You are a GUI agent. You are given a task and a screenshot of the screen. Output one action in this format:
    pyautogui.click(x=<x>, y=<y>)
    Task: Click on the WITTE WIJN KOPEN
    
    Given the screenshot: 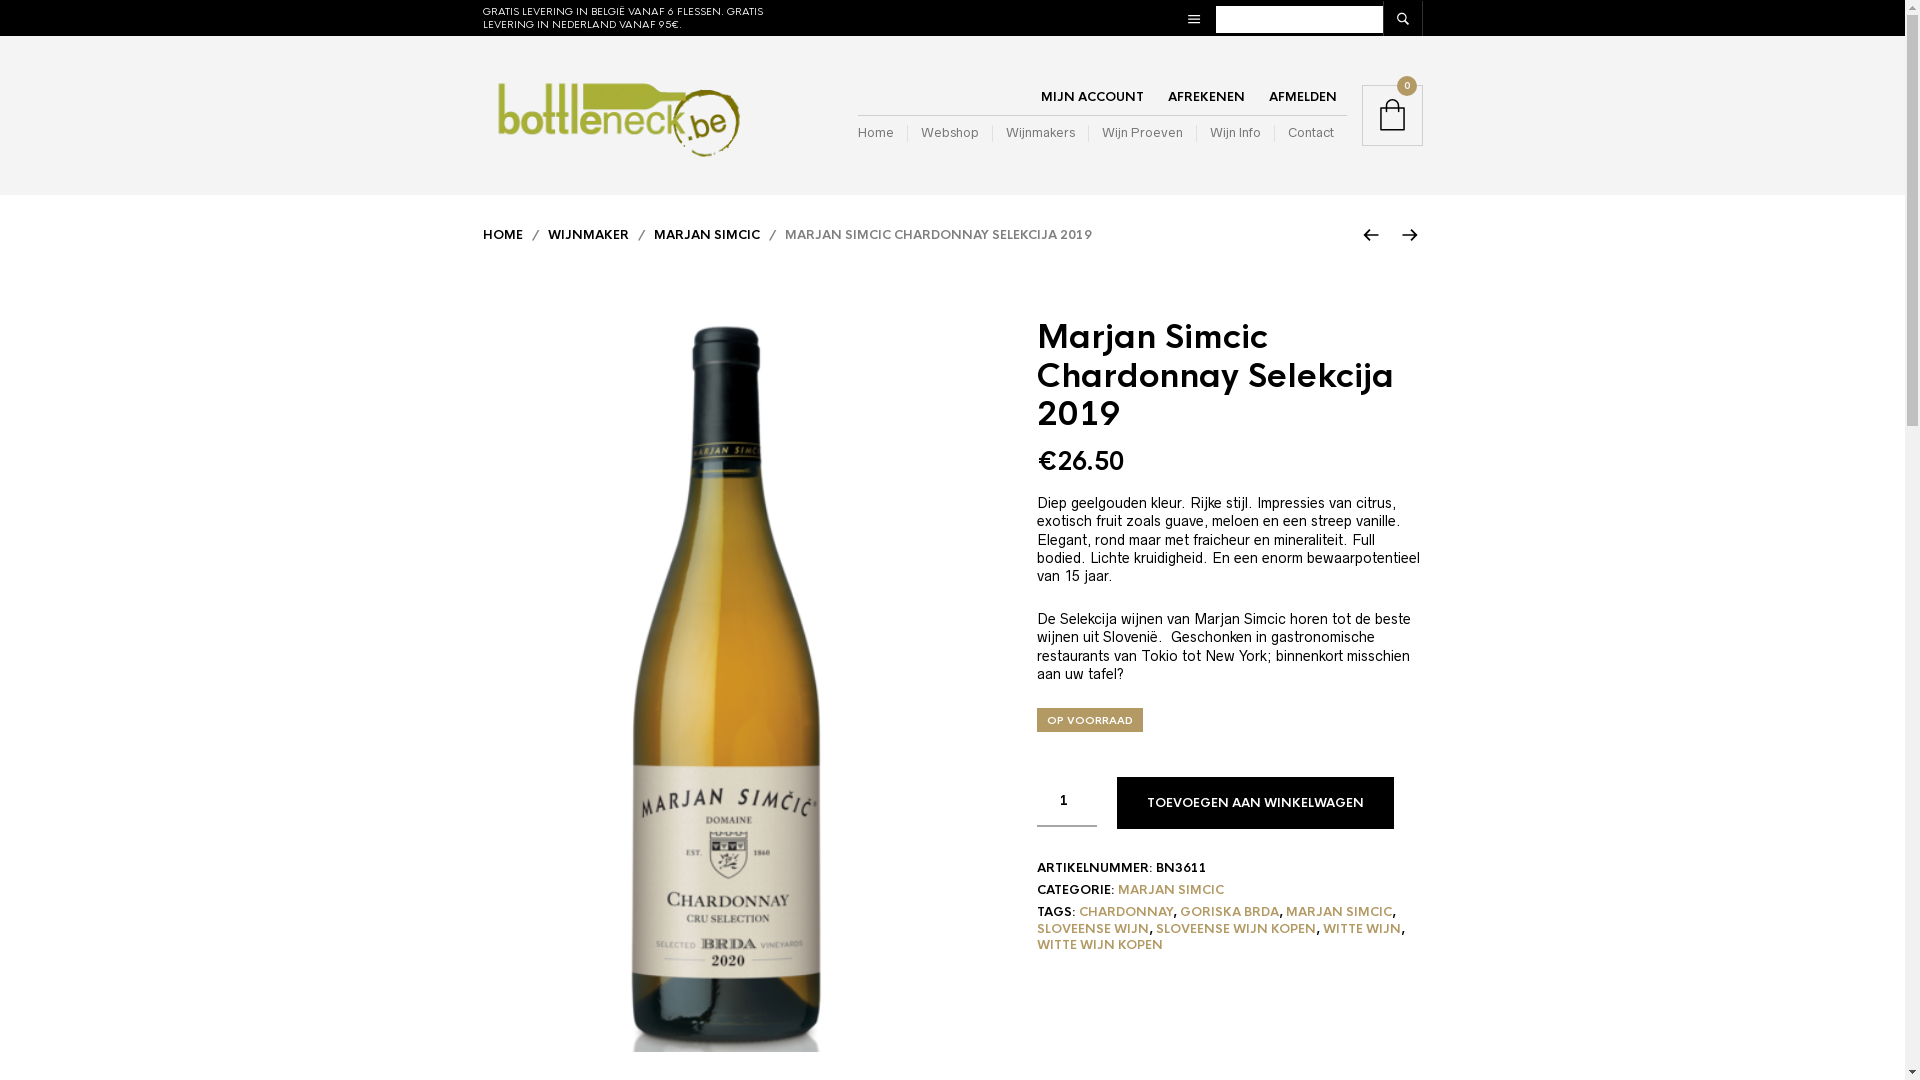 What is the action you would take?
    pyautogui.click(x=1100, y=945)
    